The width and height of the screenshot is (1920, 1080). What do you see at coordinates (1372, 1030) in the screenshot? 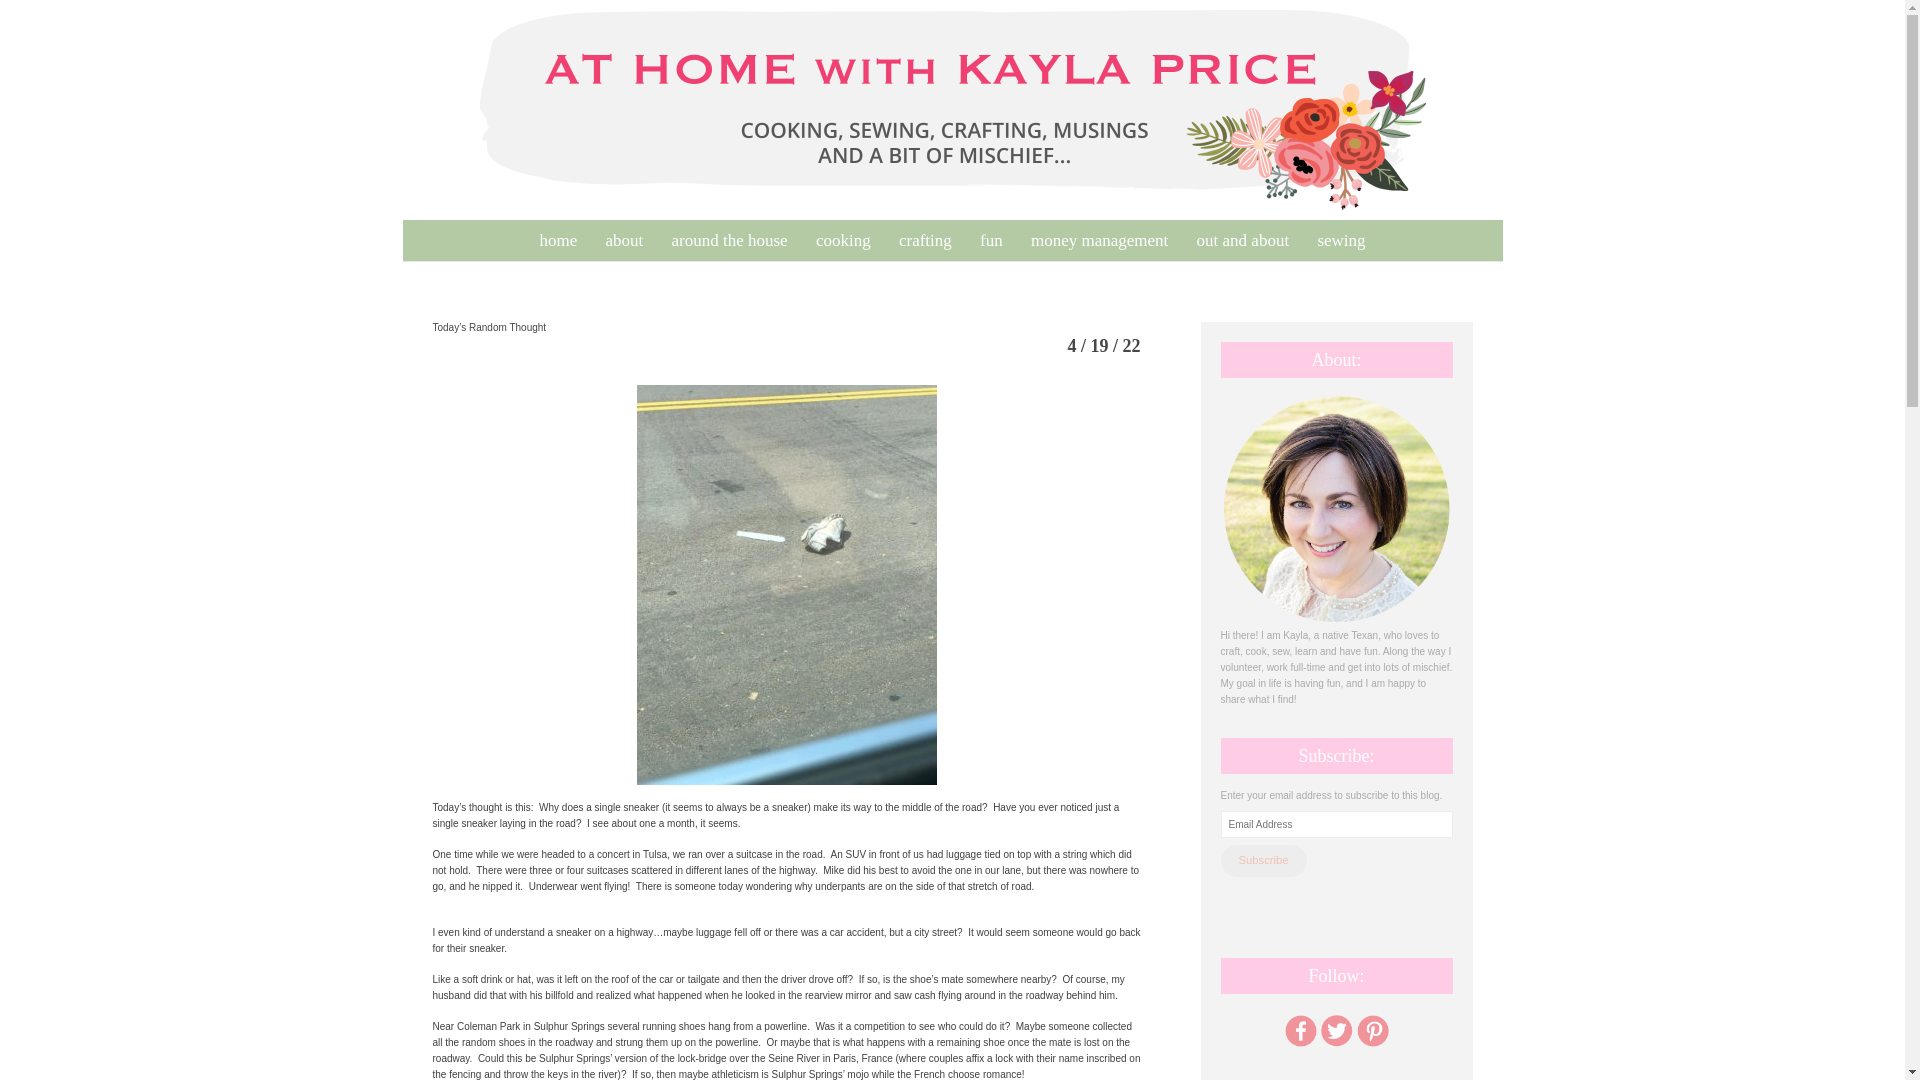
I see `Pinterest` at bounding box center [1372, 1030].